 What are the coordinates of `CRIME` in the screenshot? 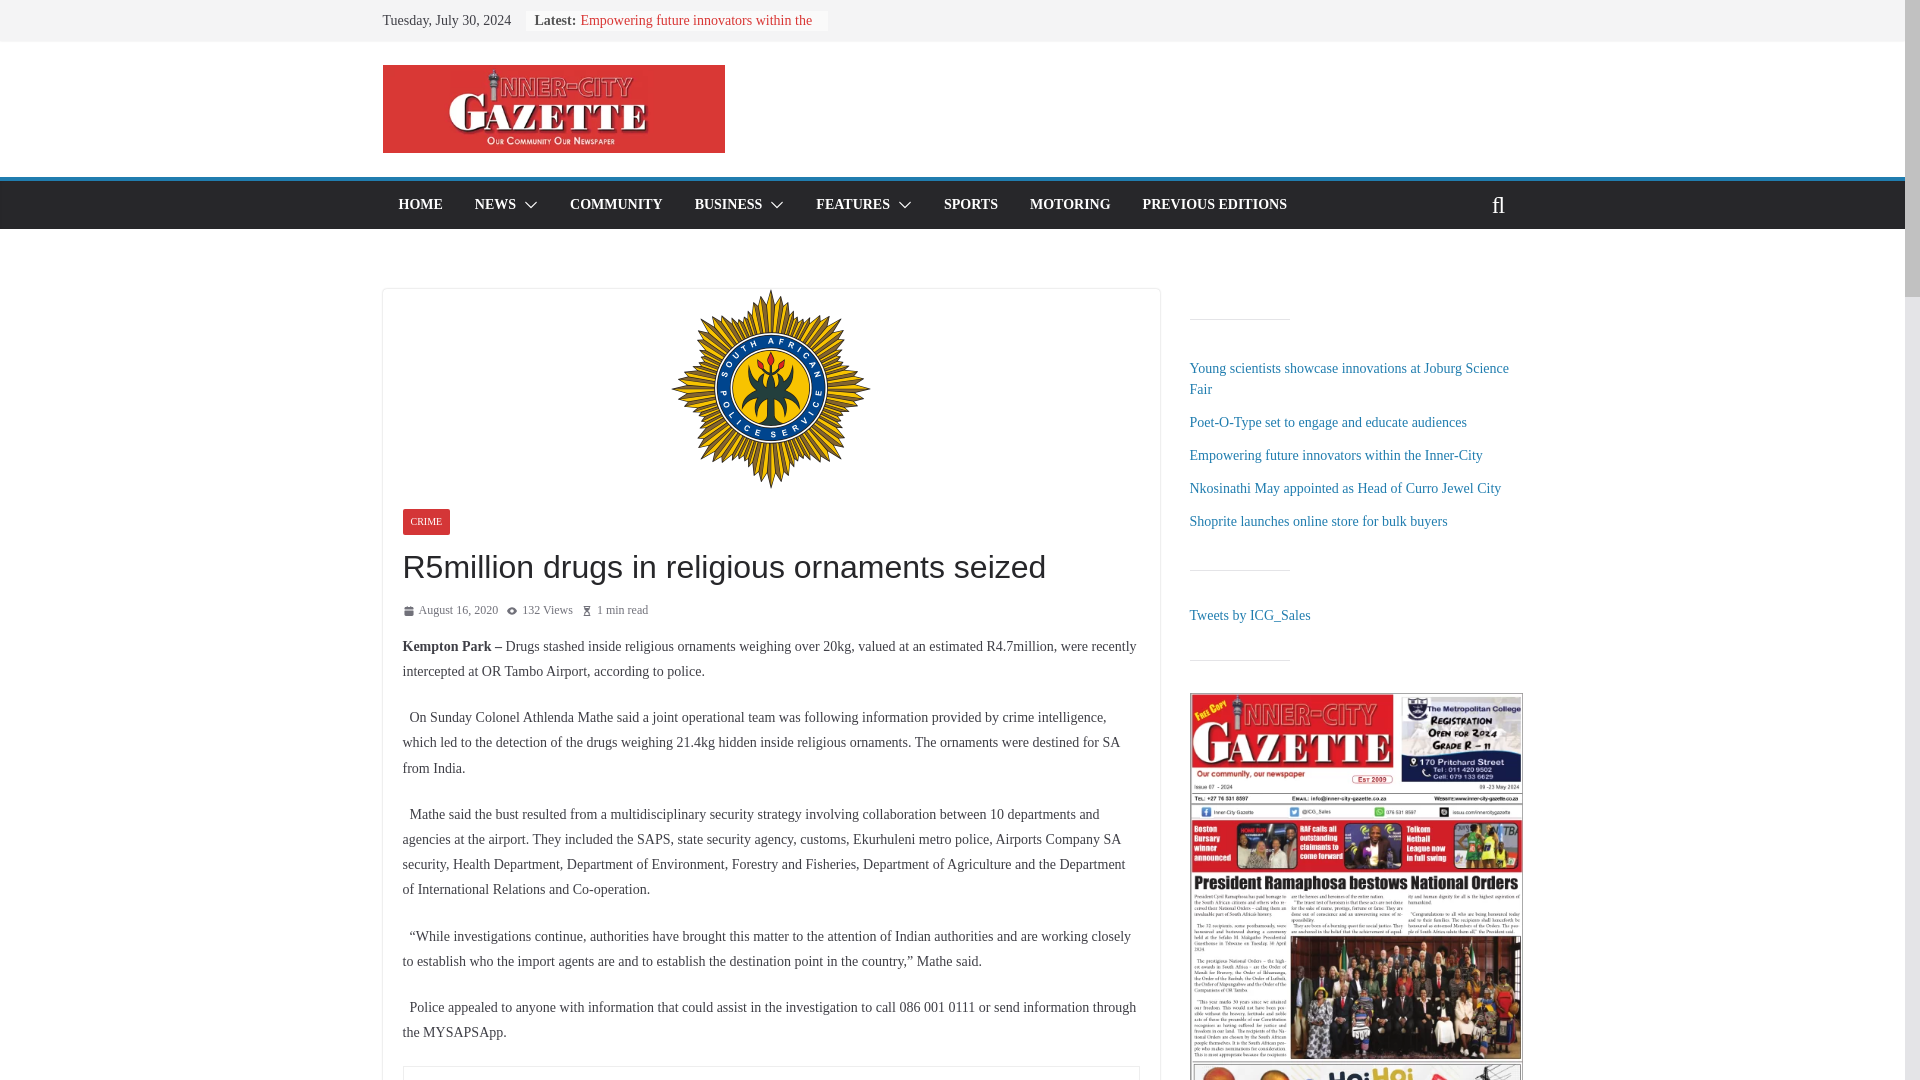 It's located at (425, 521).